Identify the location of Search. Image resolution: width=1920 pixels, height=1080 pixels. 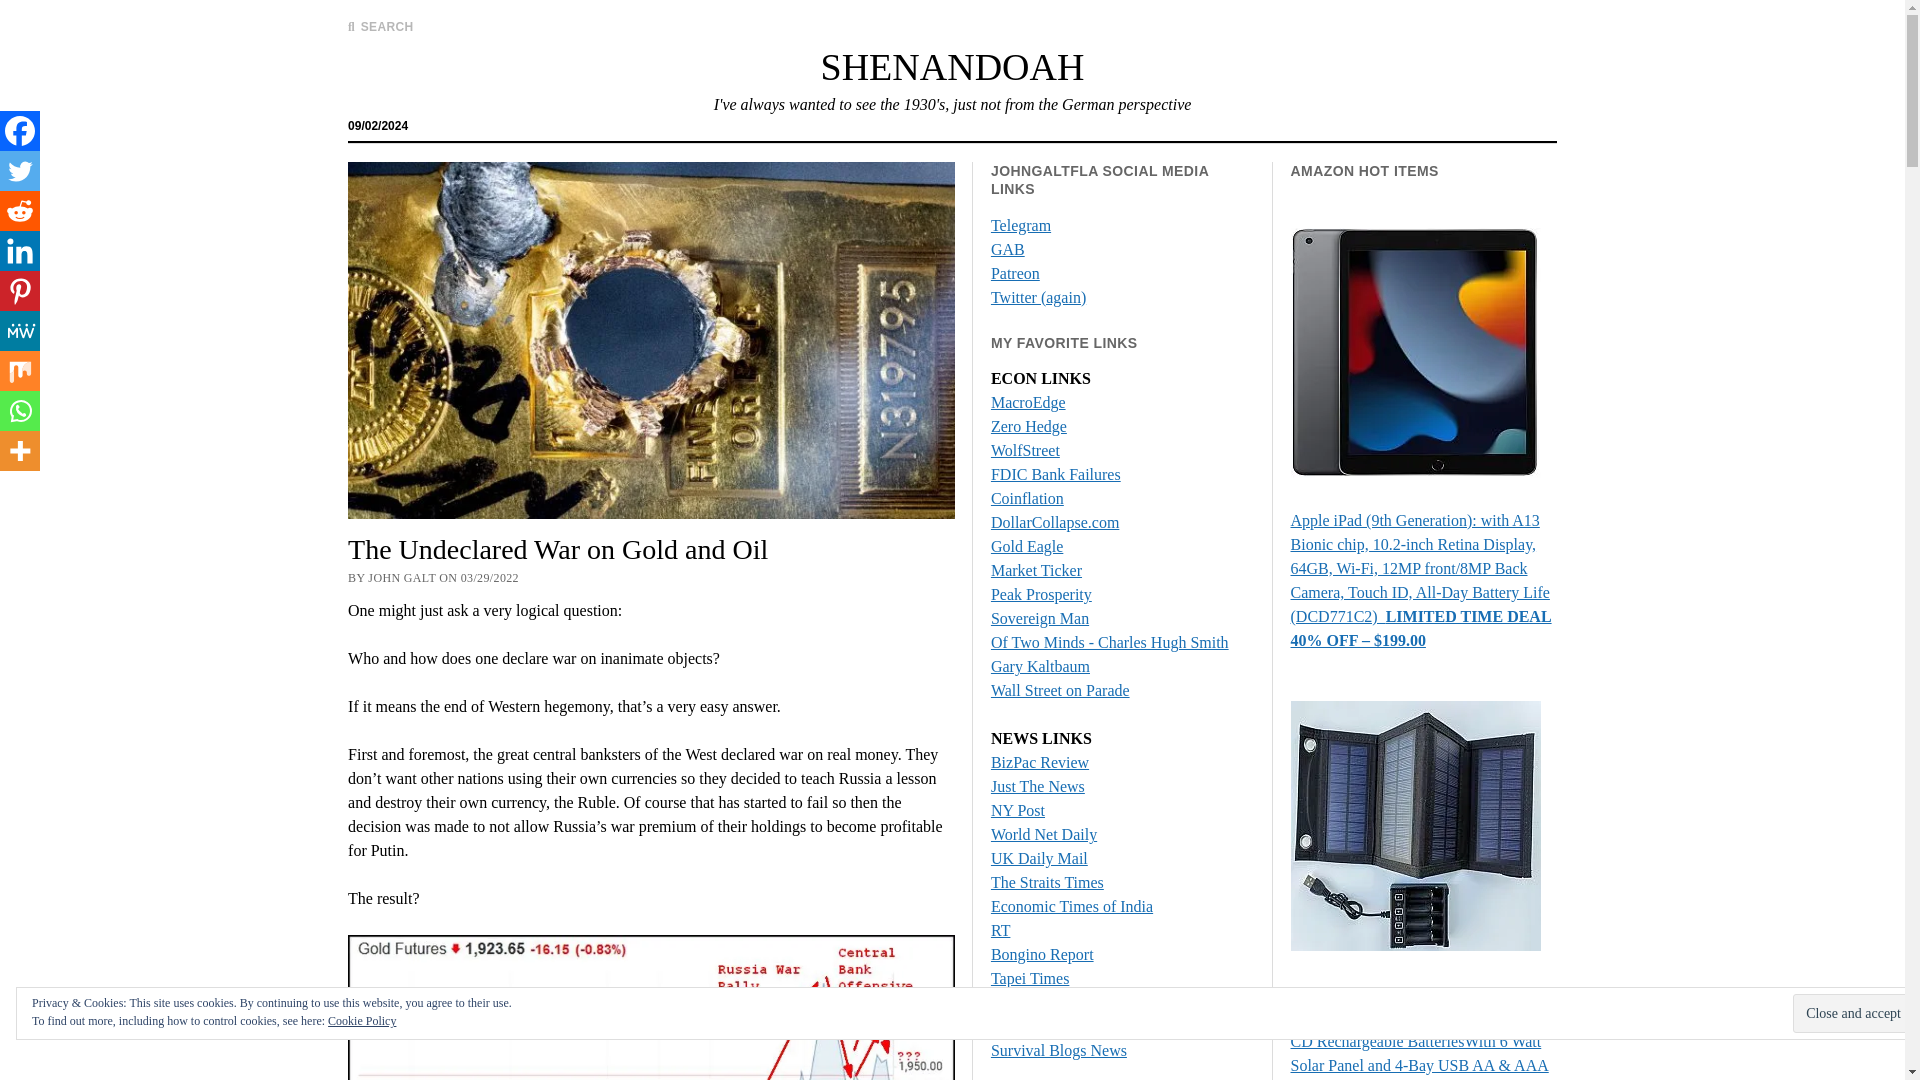
(1248, 170).